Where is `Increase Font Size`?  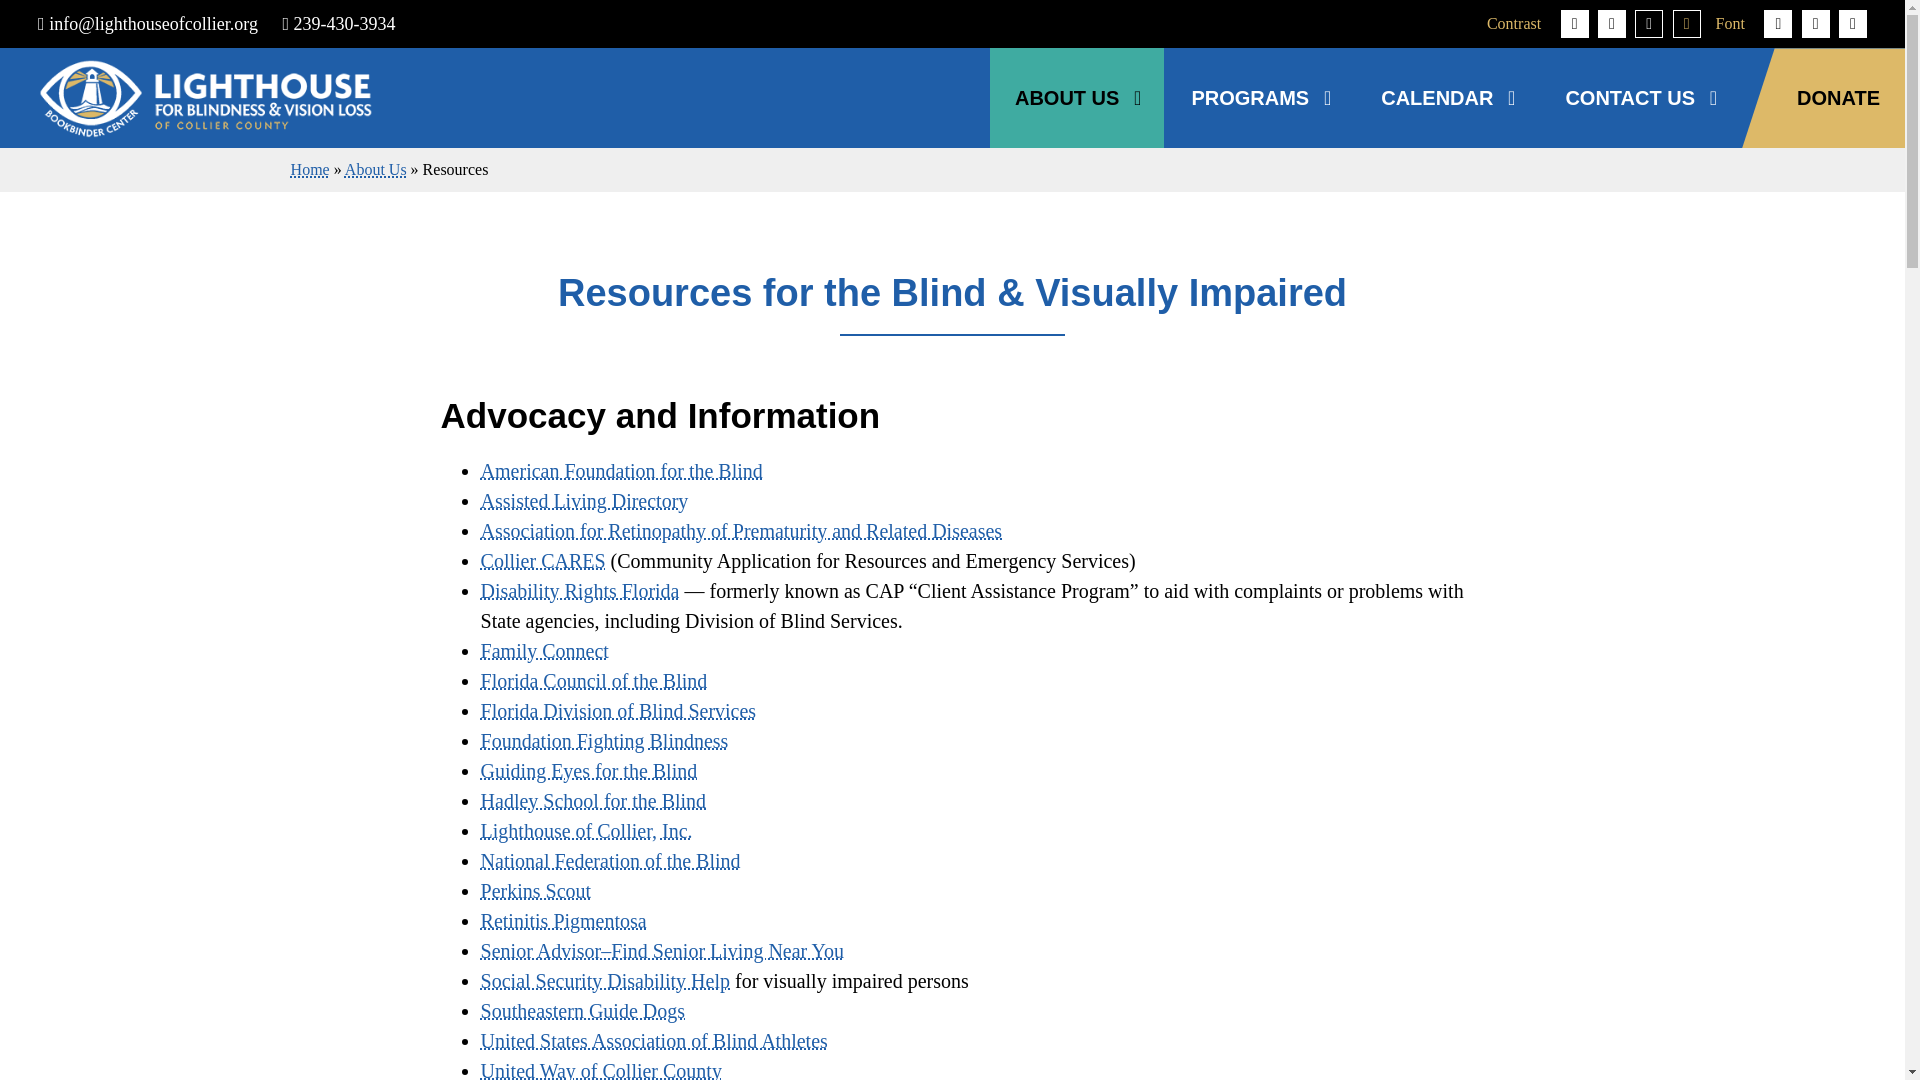 Increase Font Size is located at coordinates (1852, 23).